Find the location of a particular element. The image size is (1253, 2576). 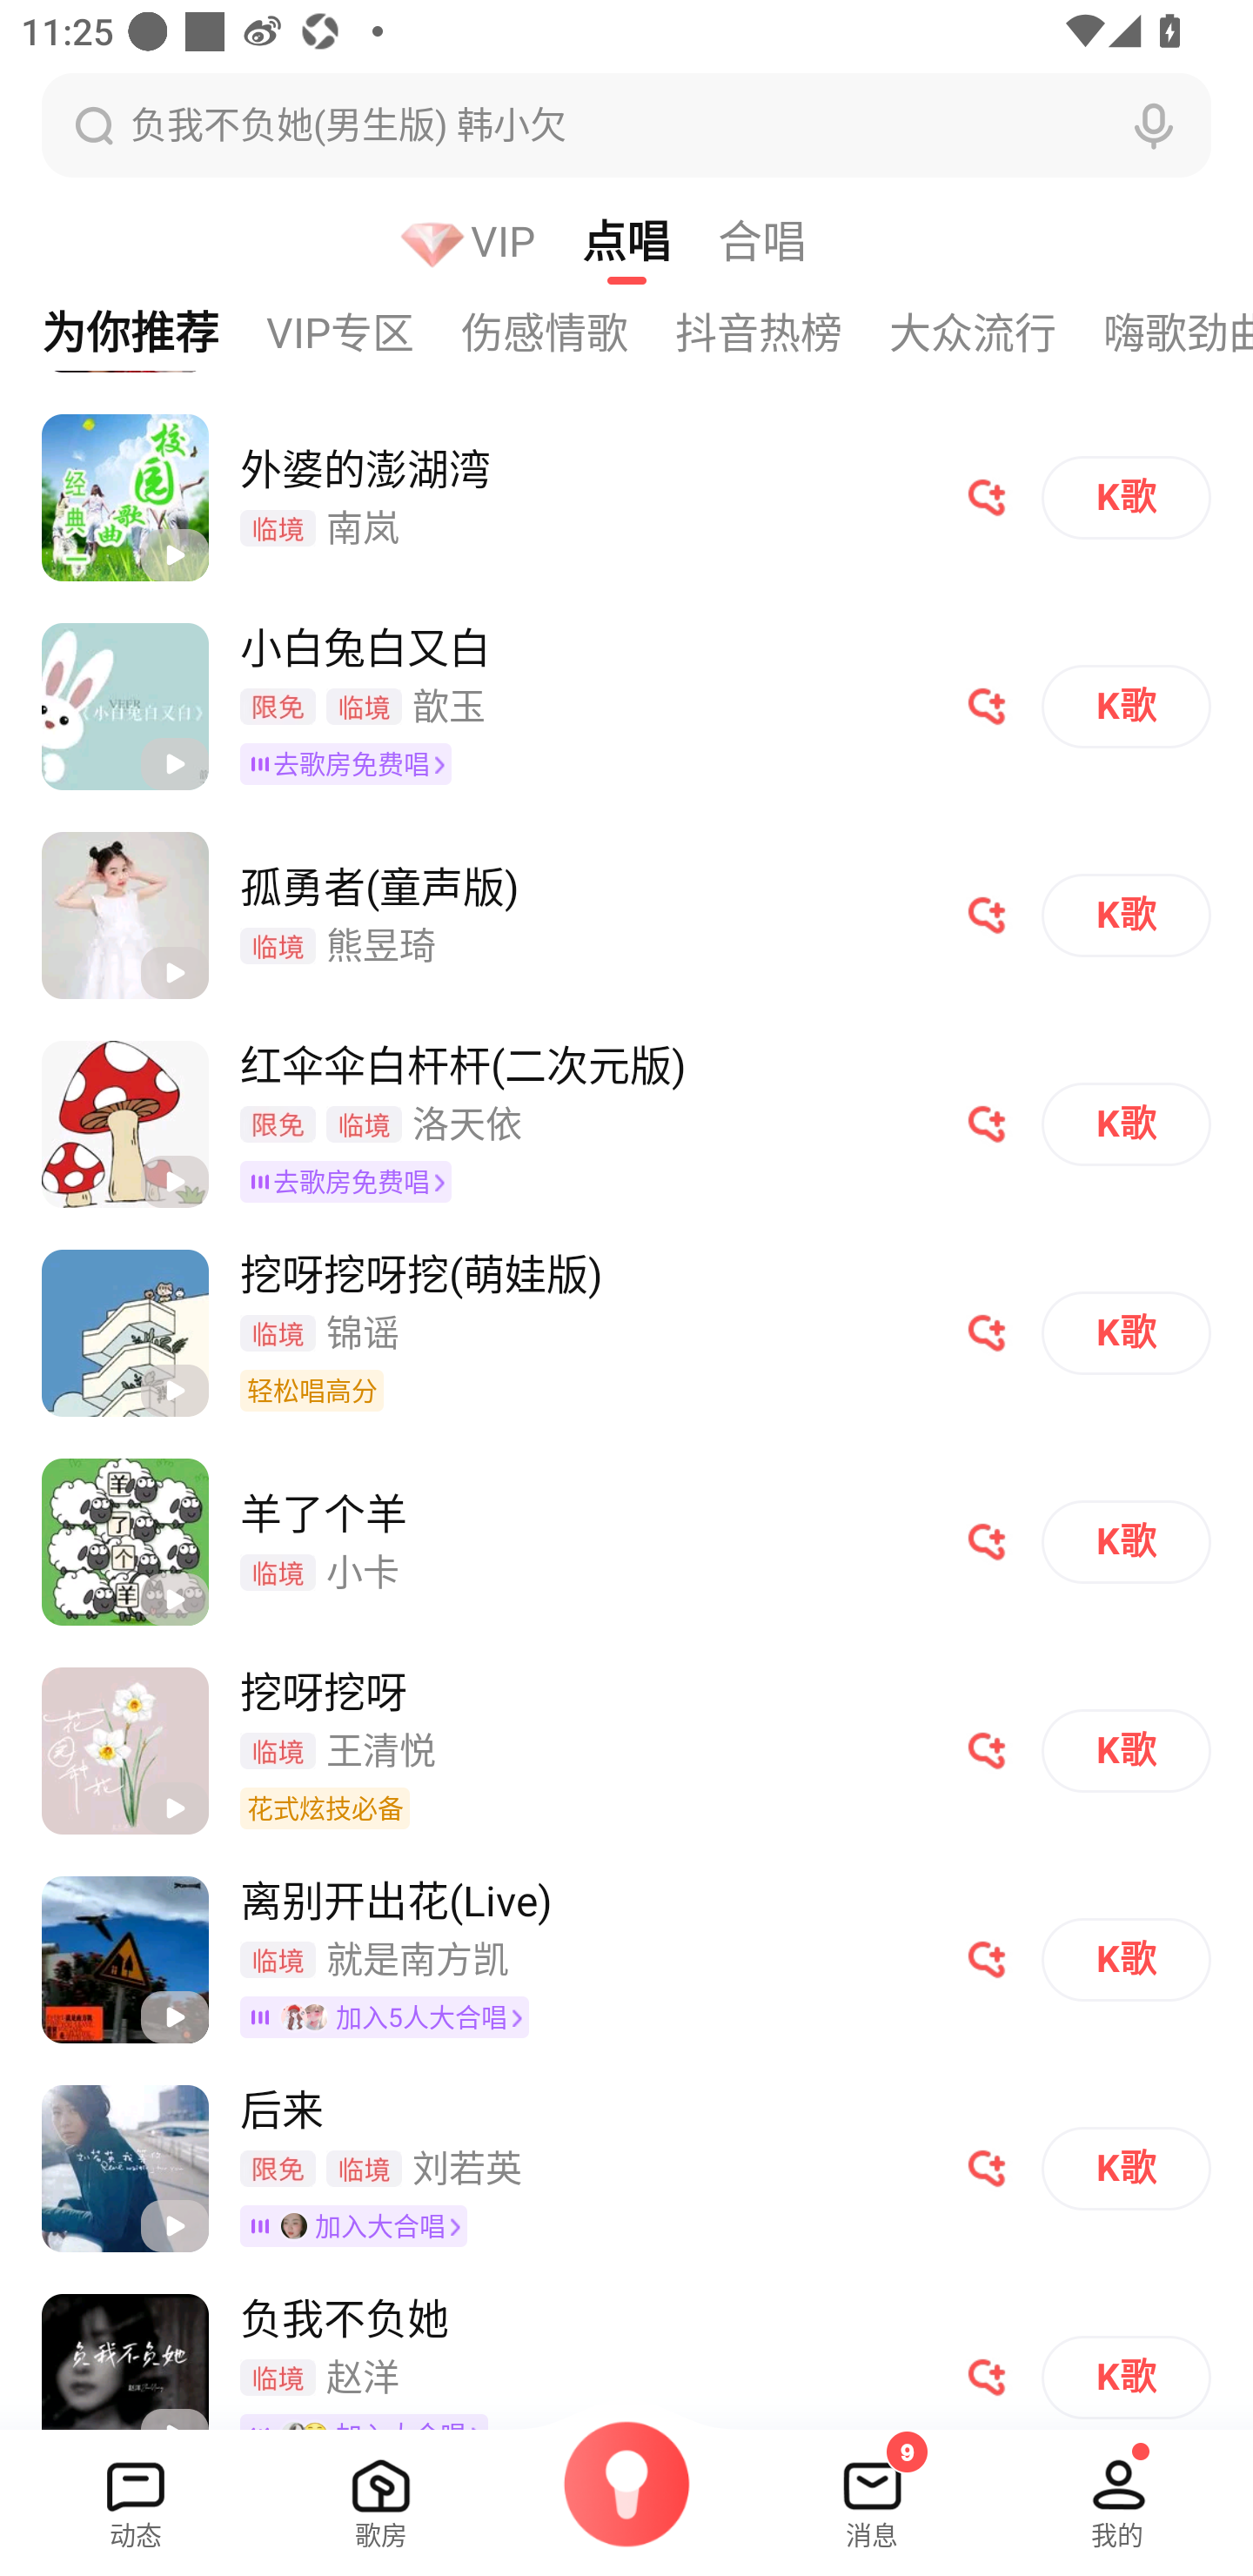

播放 按钮 is located at coordinates (174, 1391).